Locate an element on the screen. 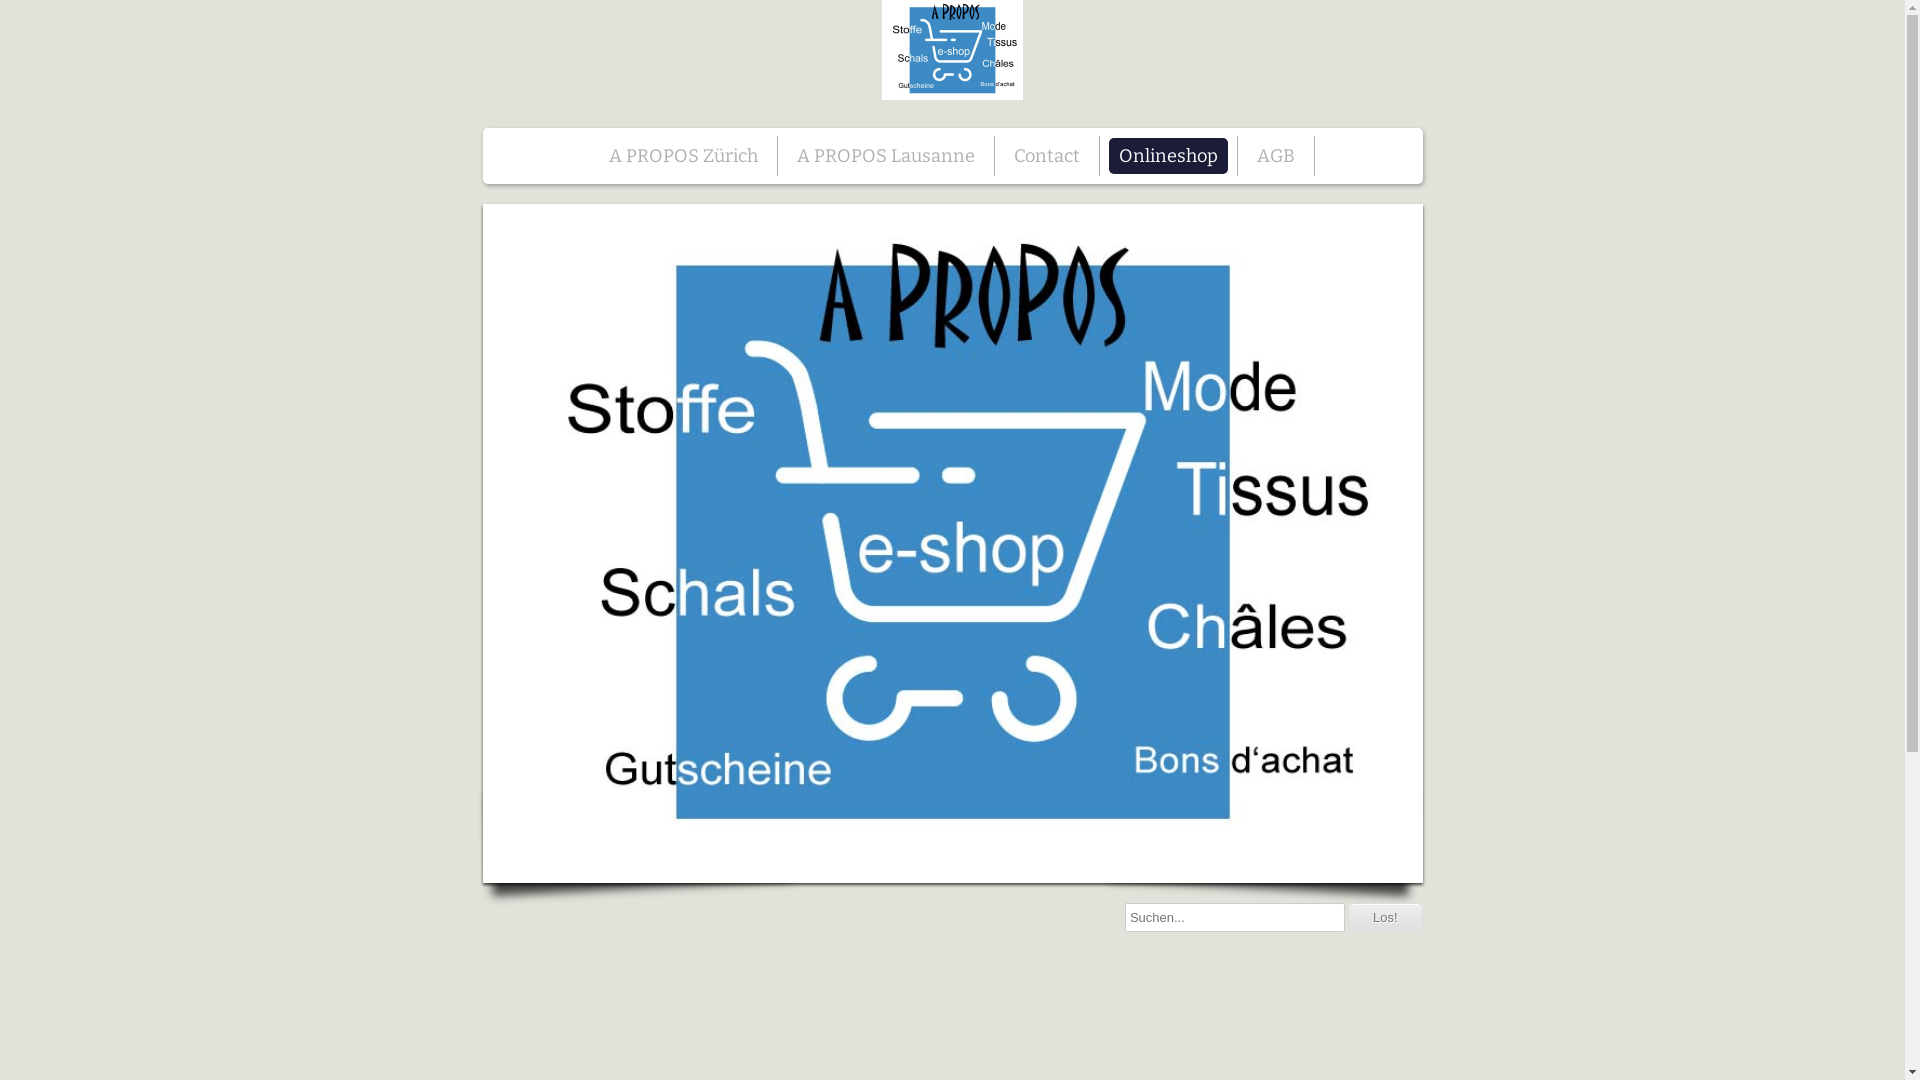  Los! is located at coordinates (1386, 918).